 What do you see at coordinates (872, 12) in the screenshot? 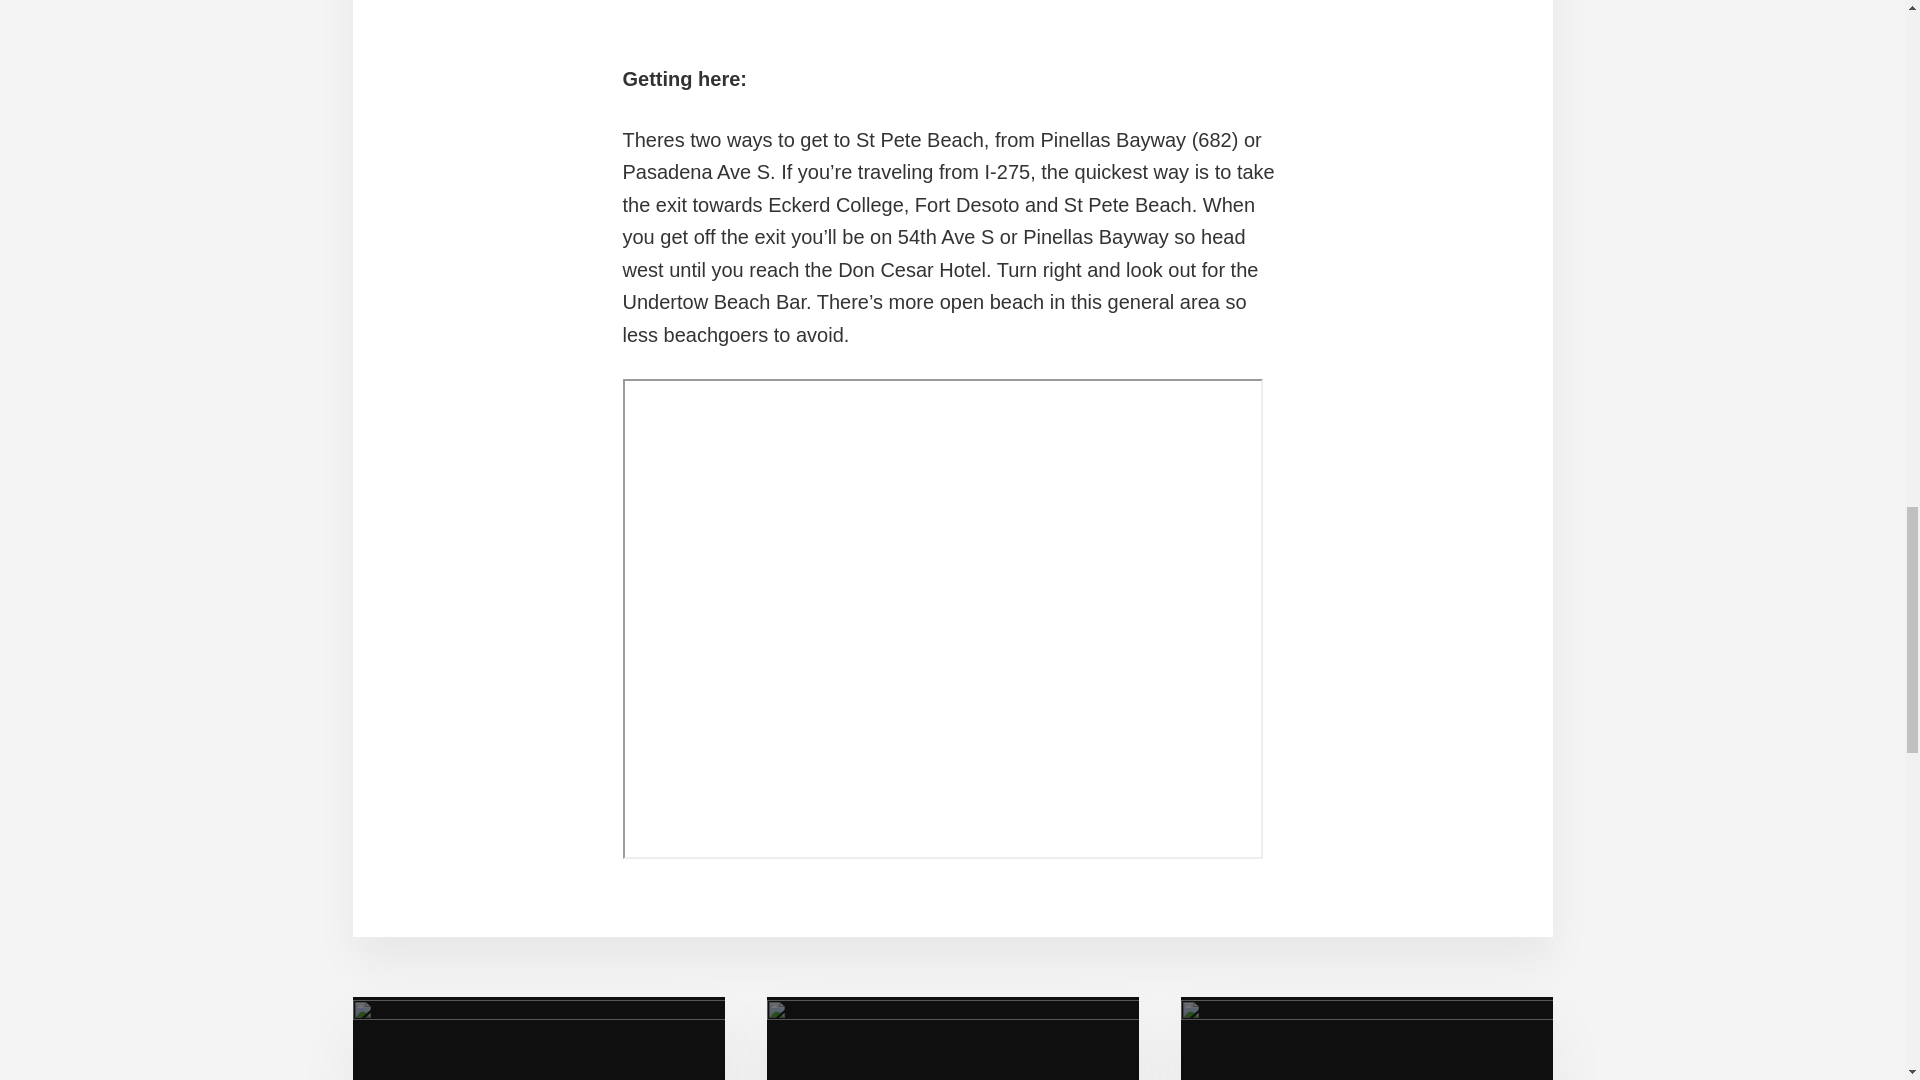
I see `Kiteboarding Lightwind at St Pete Beach` at bounding box center [872, 12].